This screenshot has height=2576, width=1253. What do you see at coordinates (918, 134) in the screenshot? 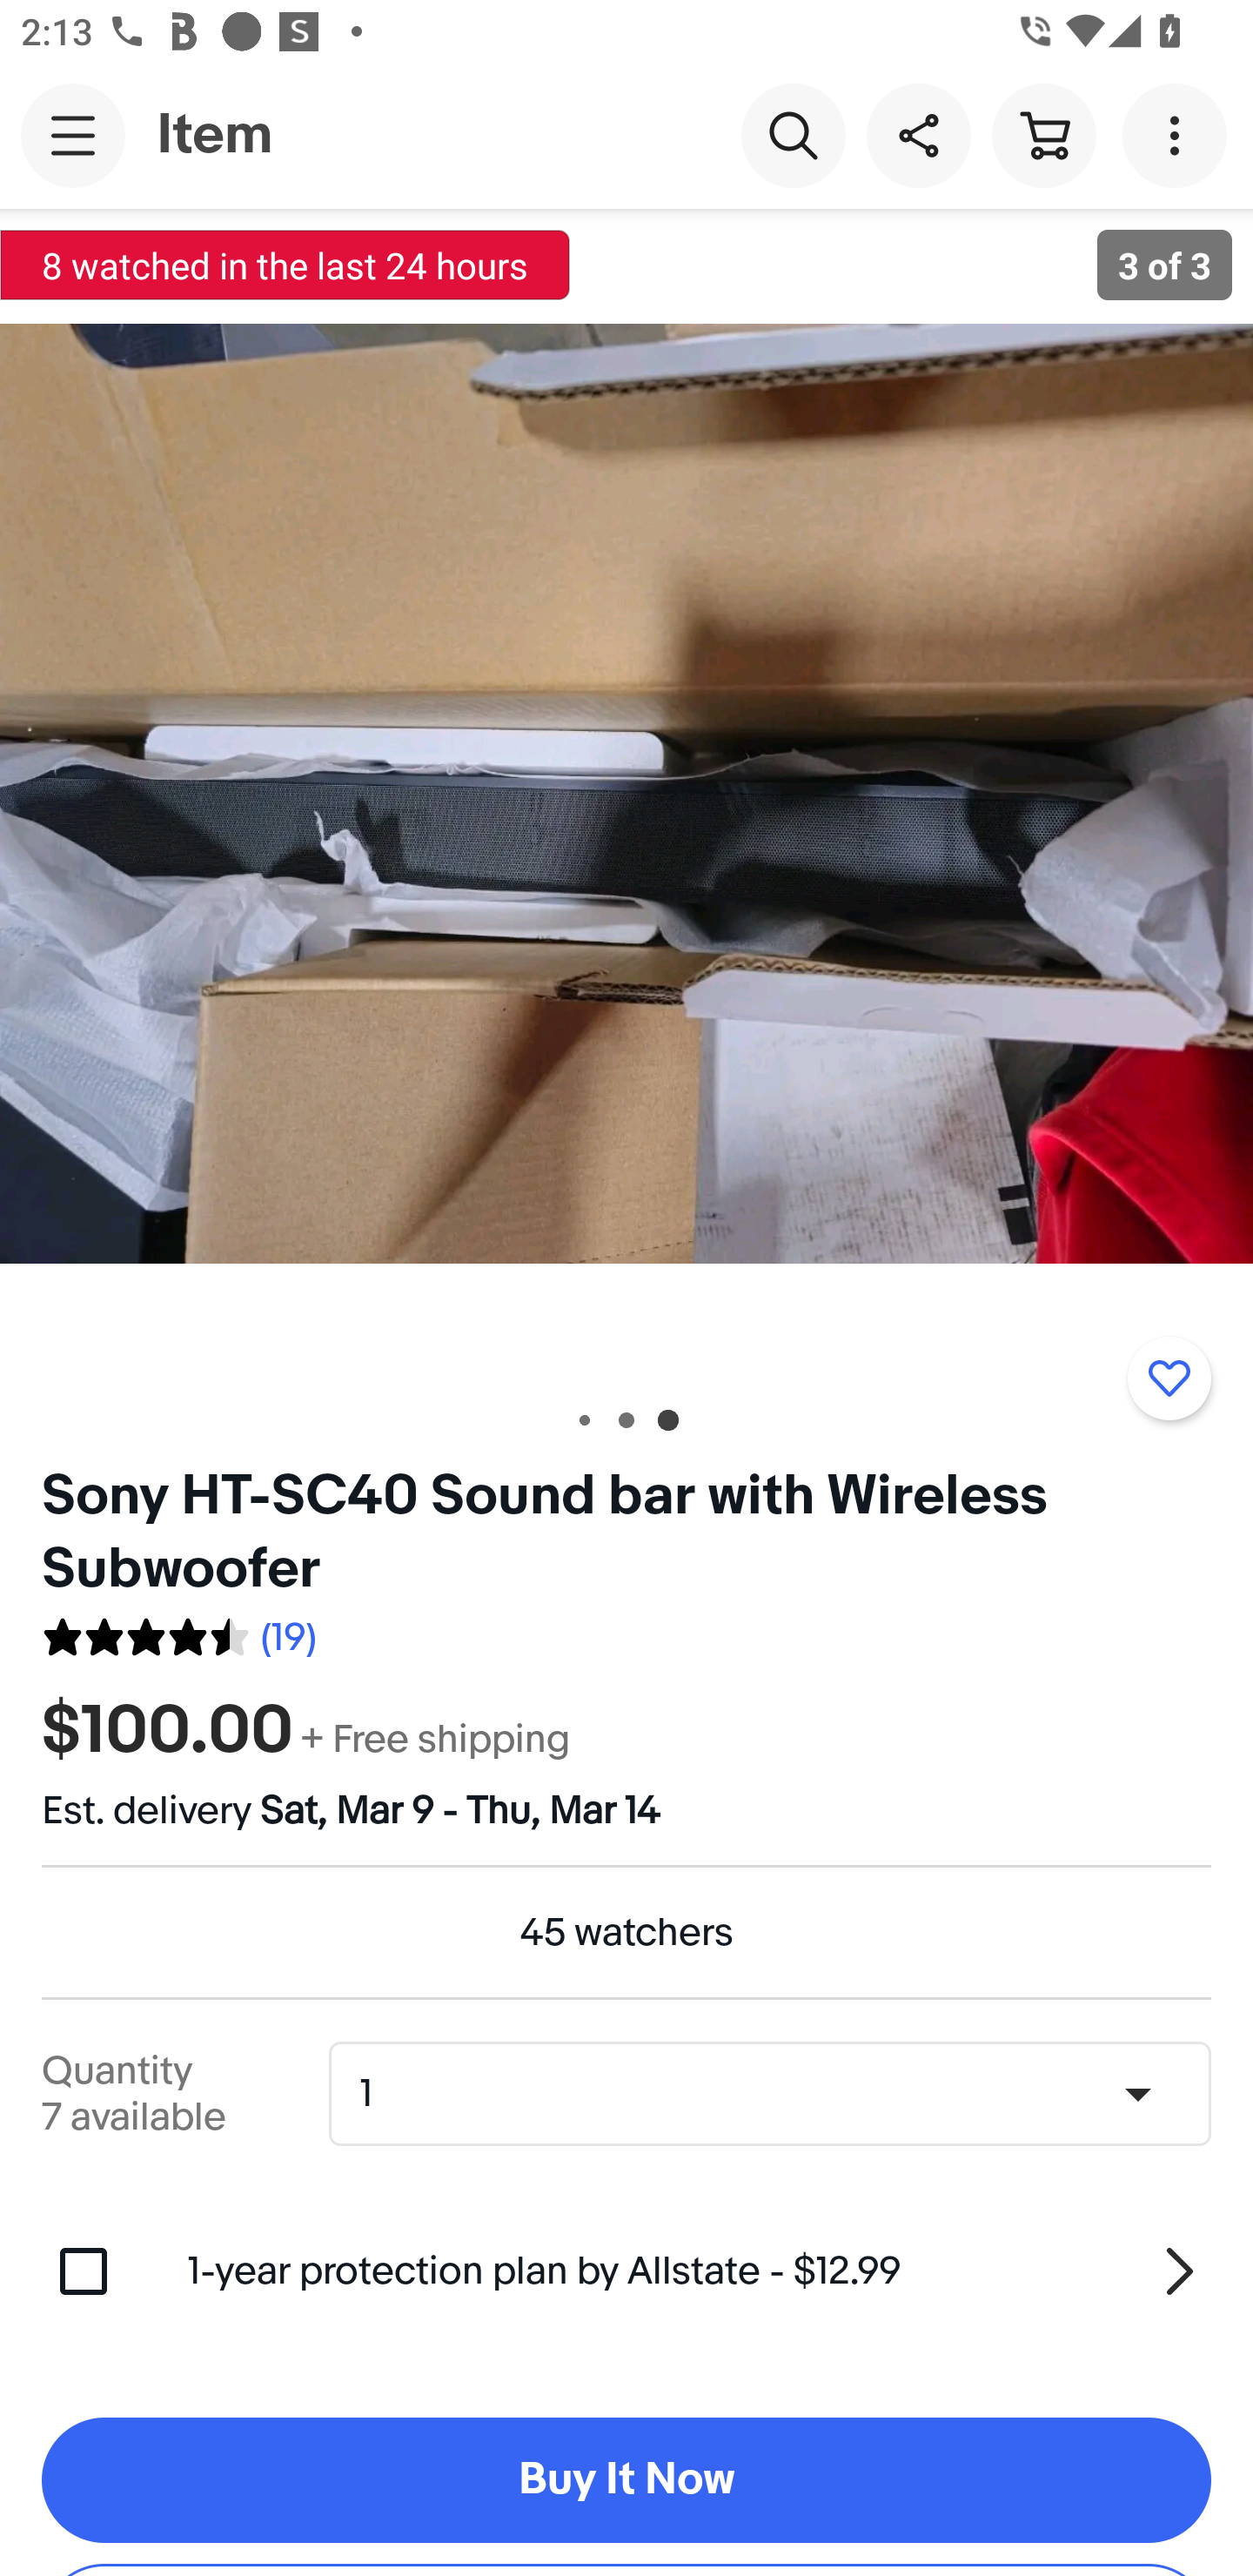
I see `Share this item` at bounding box center [918, 134].